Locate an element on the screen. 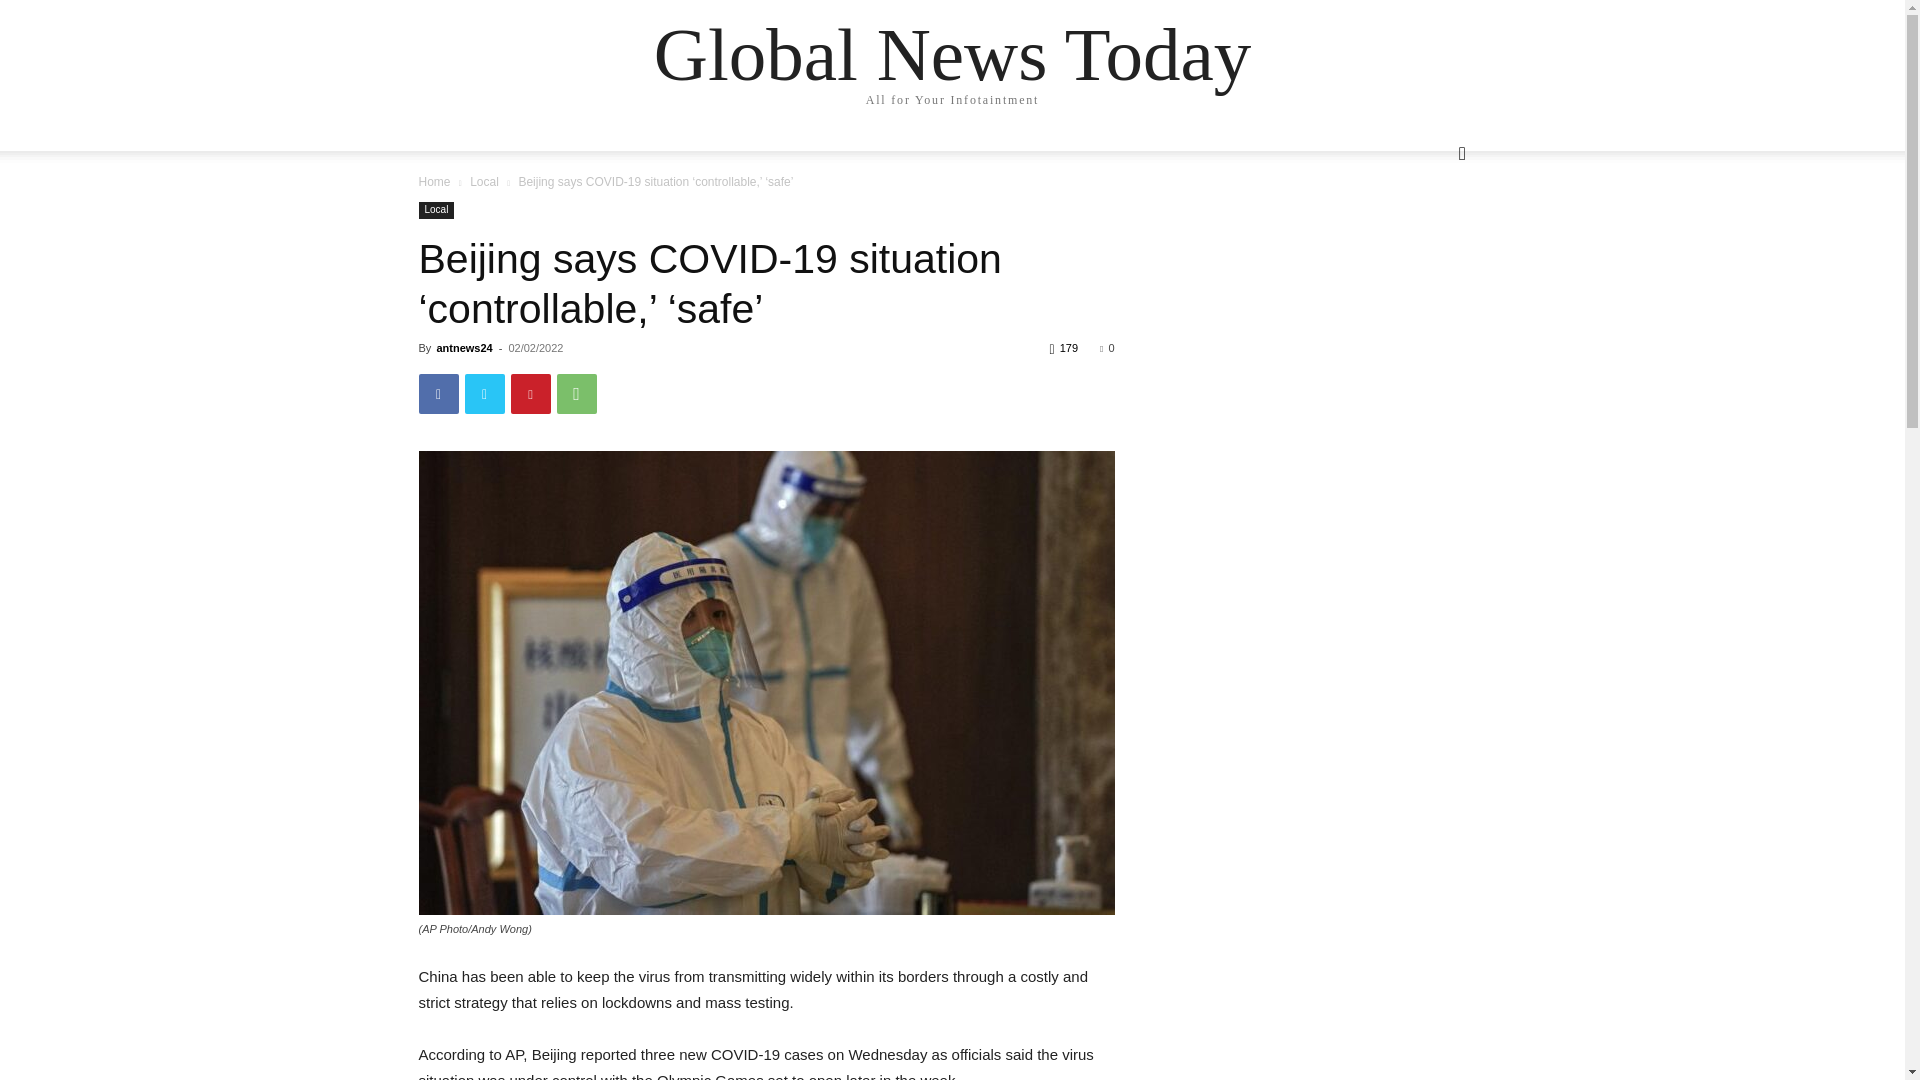 The width and height of the screenshot is (1920, 1080). Local is located at coordinates (436, 210).